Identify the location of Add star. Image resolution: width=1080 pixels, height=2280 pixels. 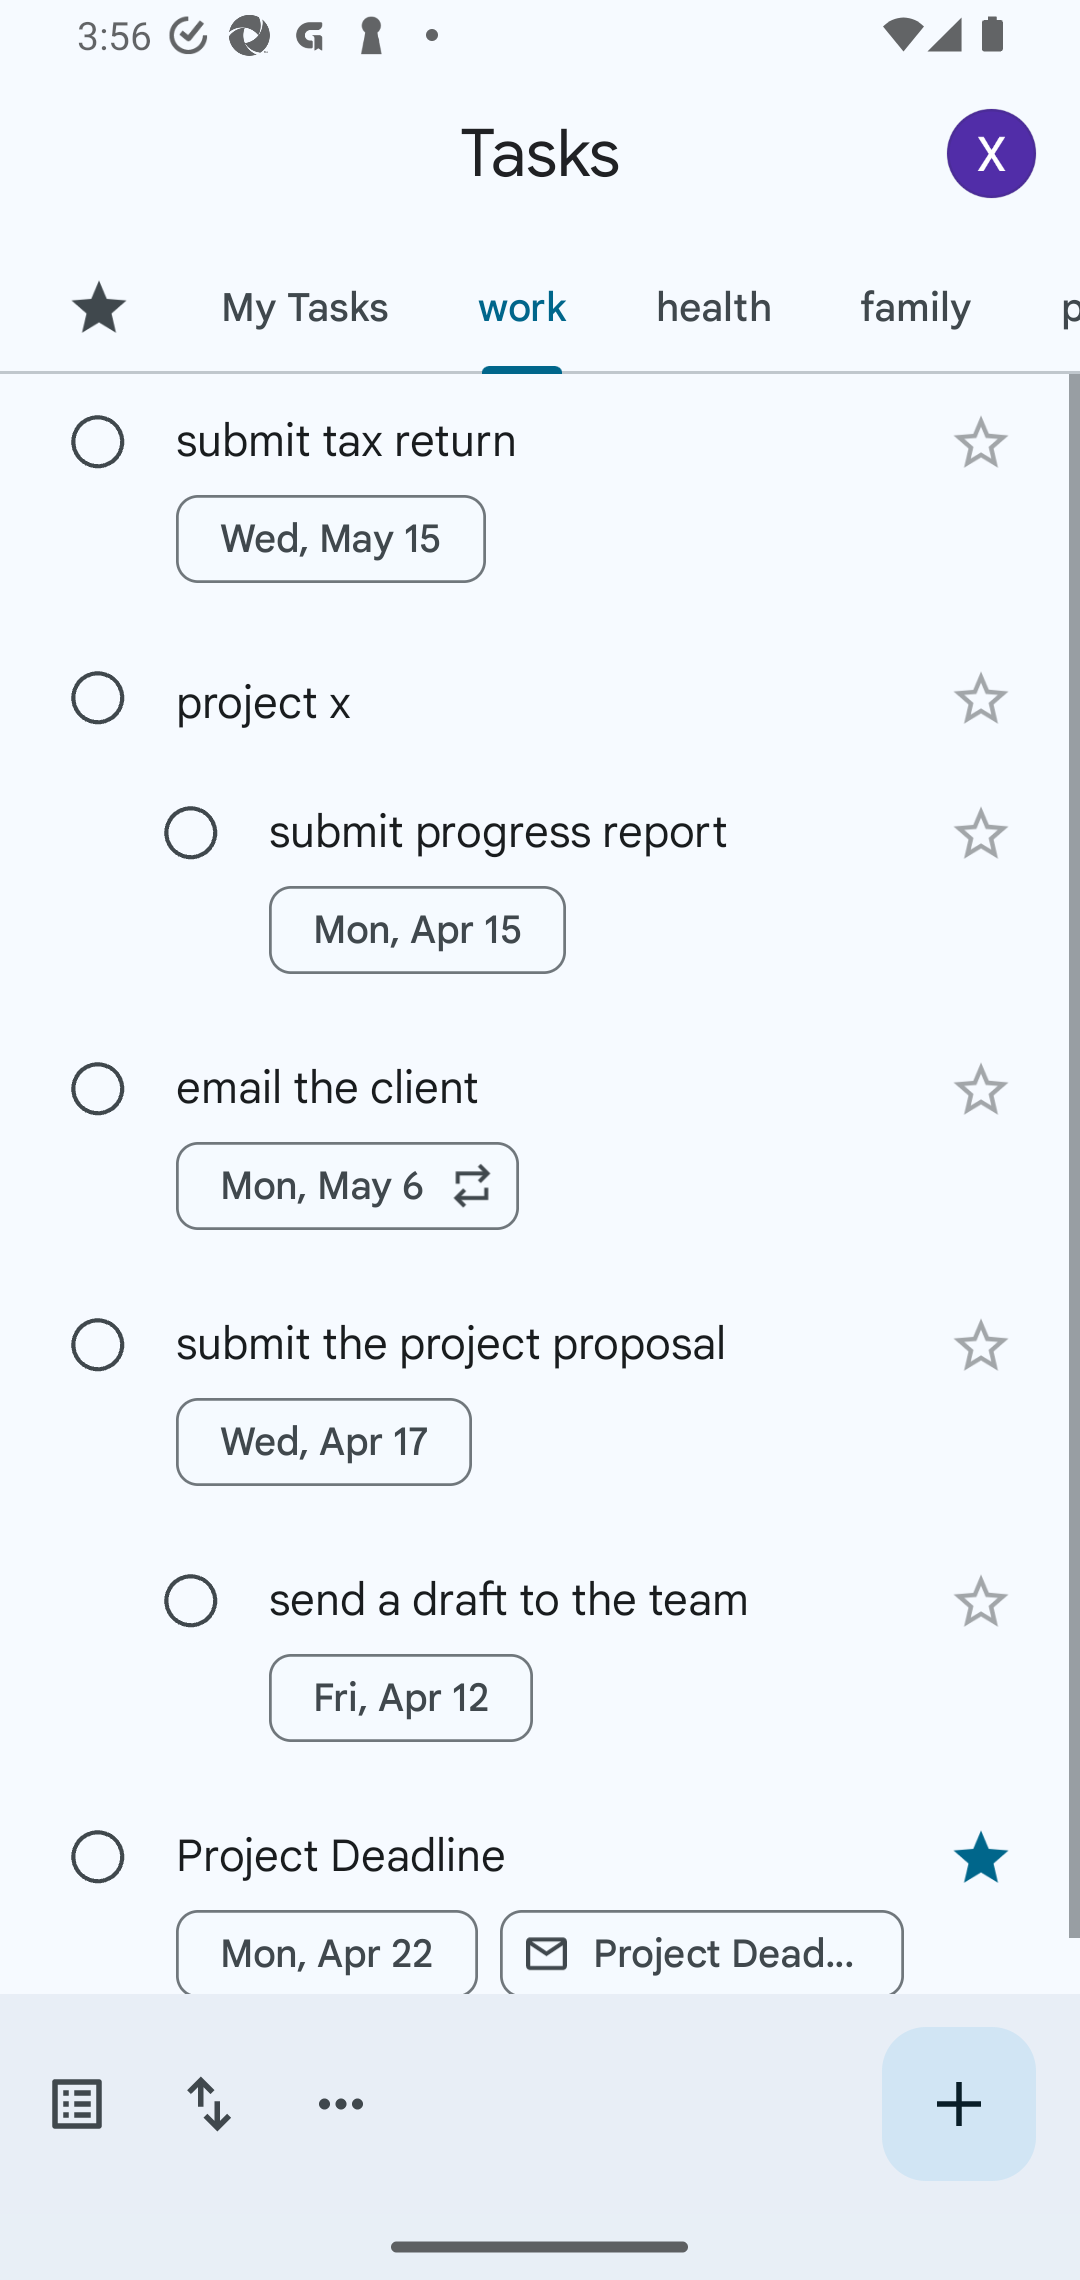
(980, 1345).